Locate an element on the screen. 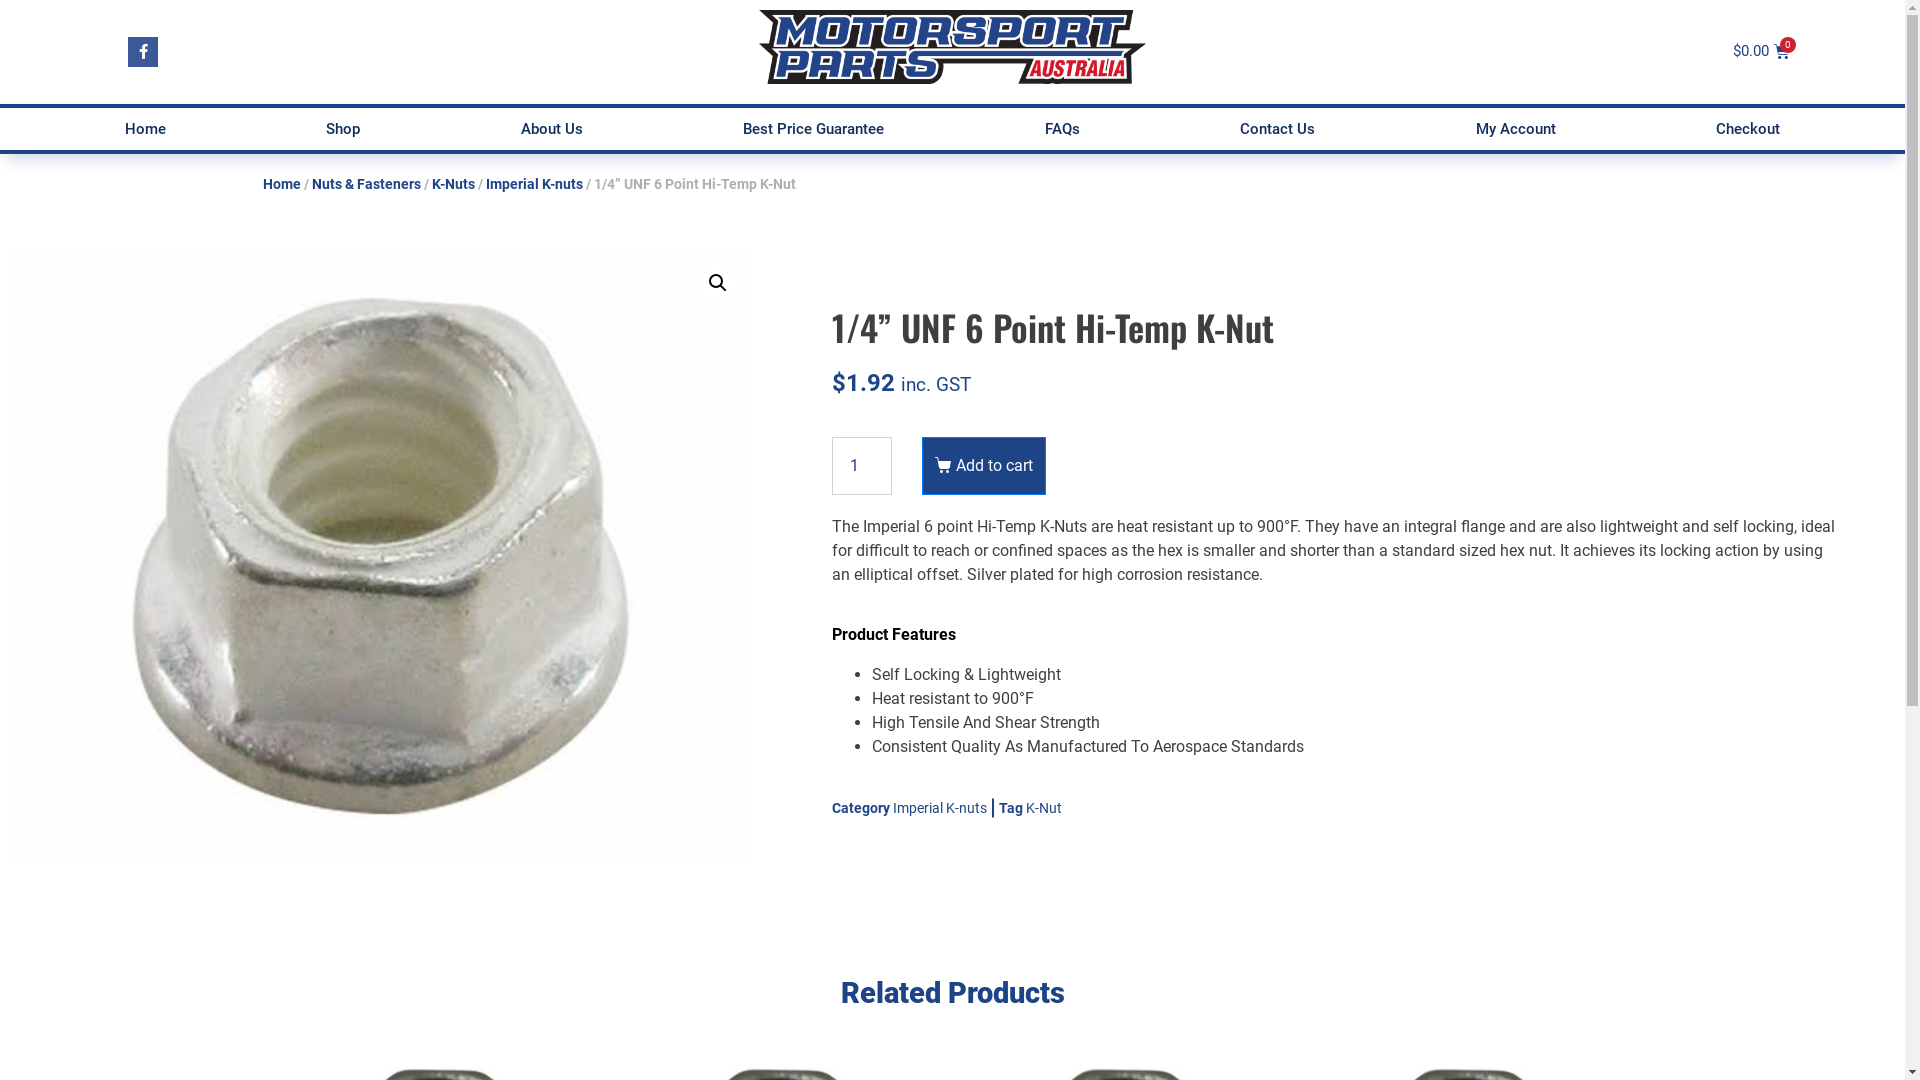  Checkout is located at coordinates (1749, 129).